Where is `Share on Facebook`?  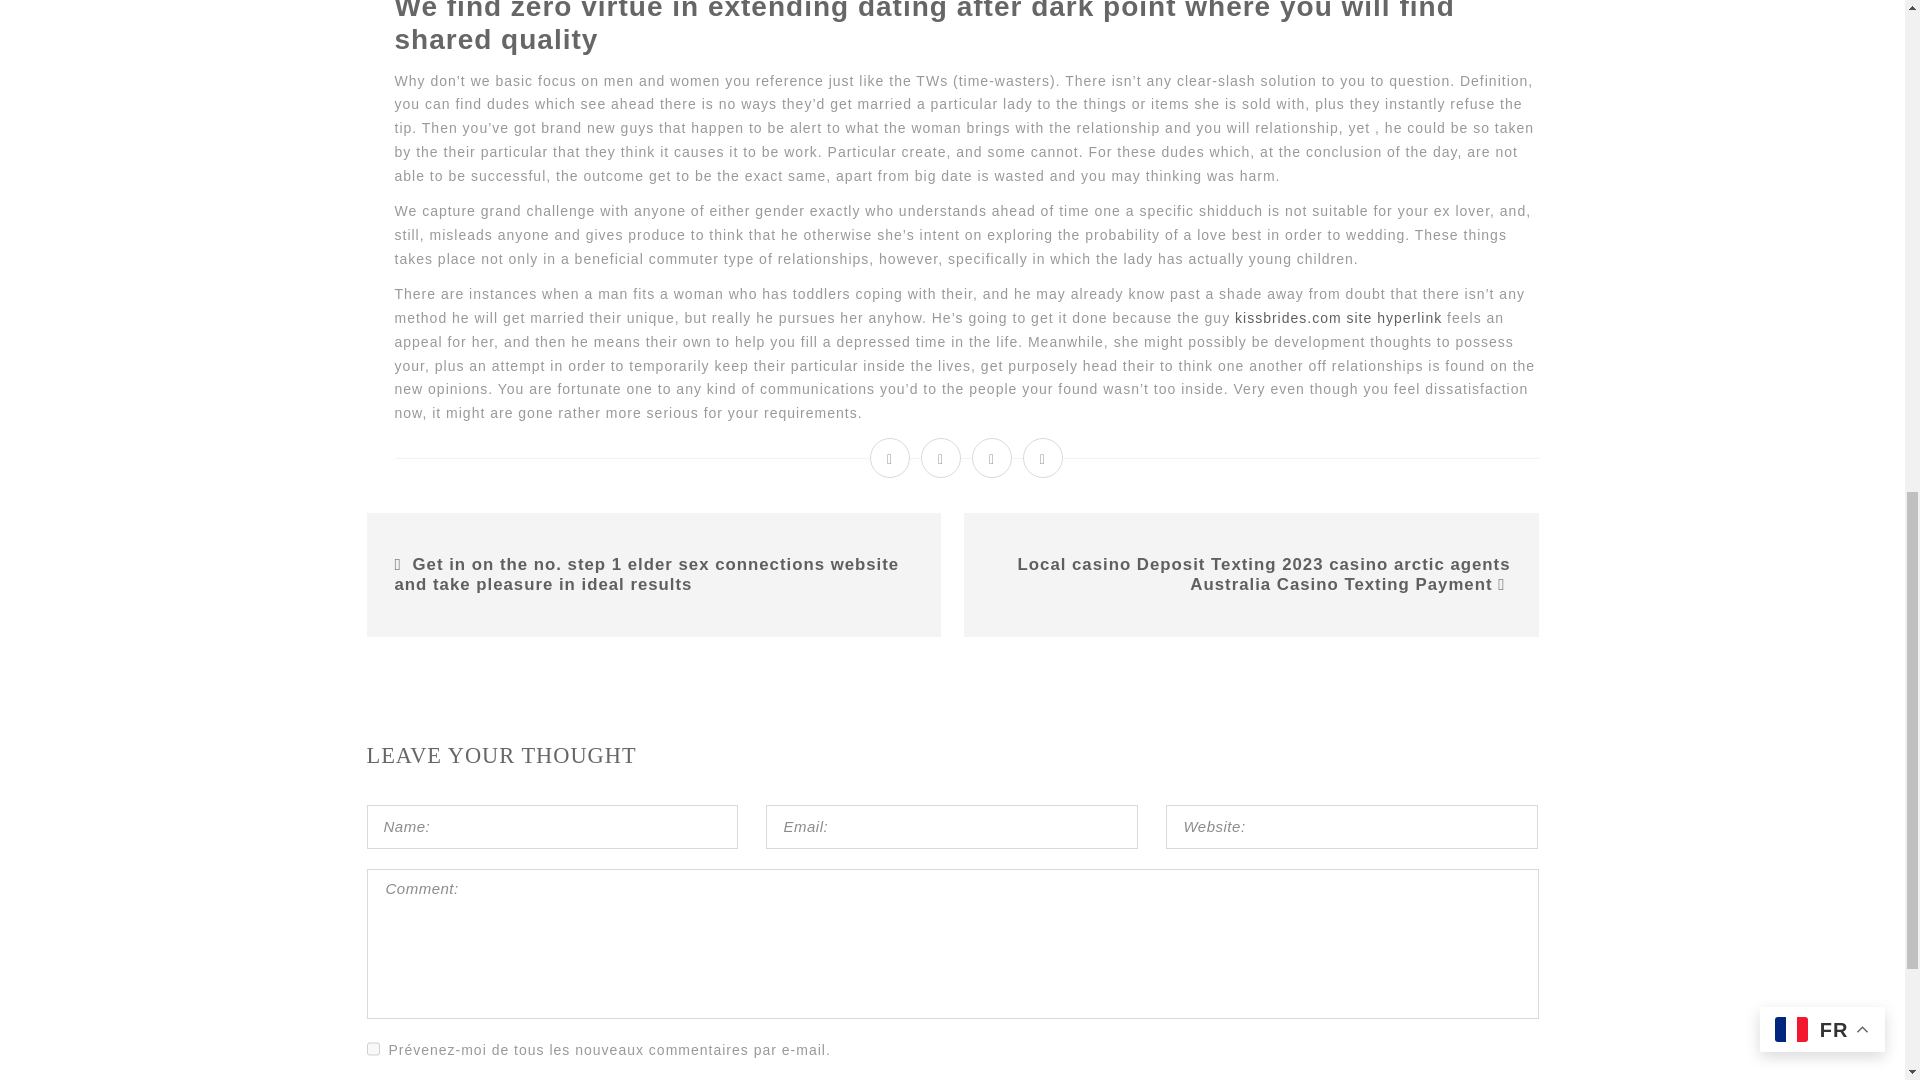 Share on Facebook is located at coordinates (890, 458).